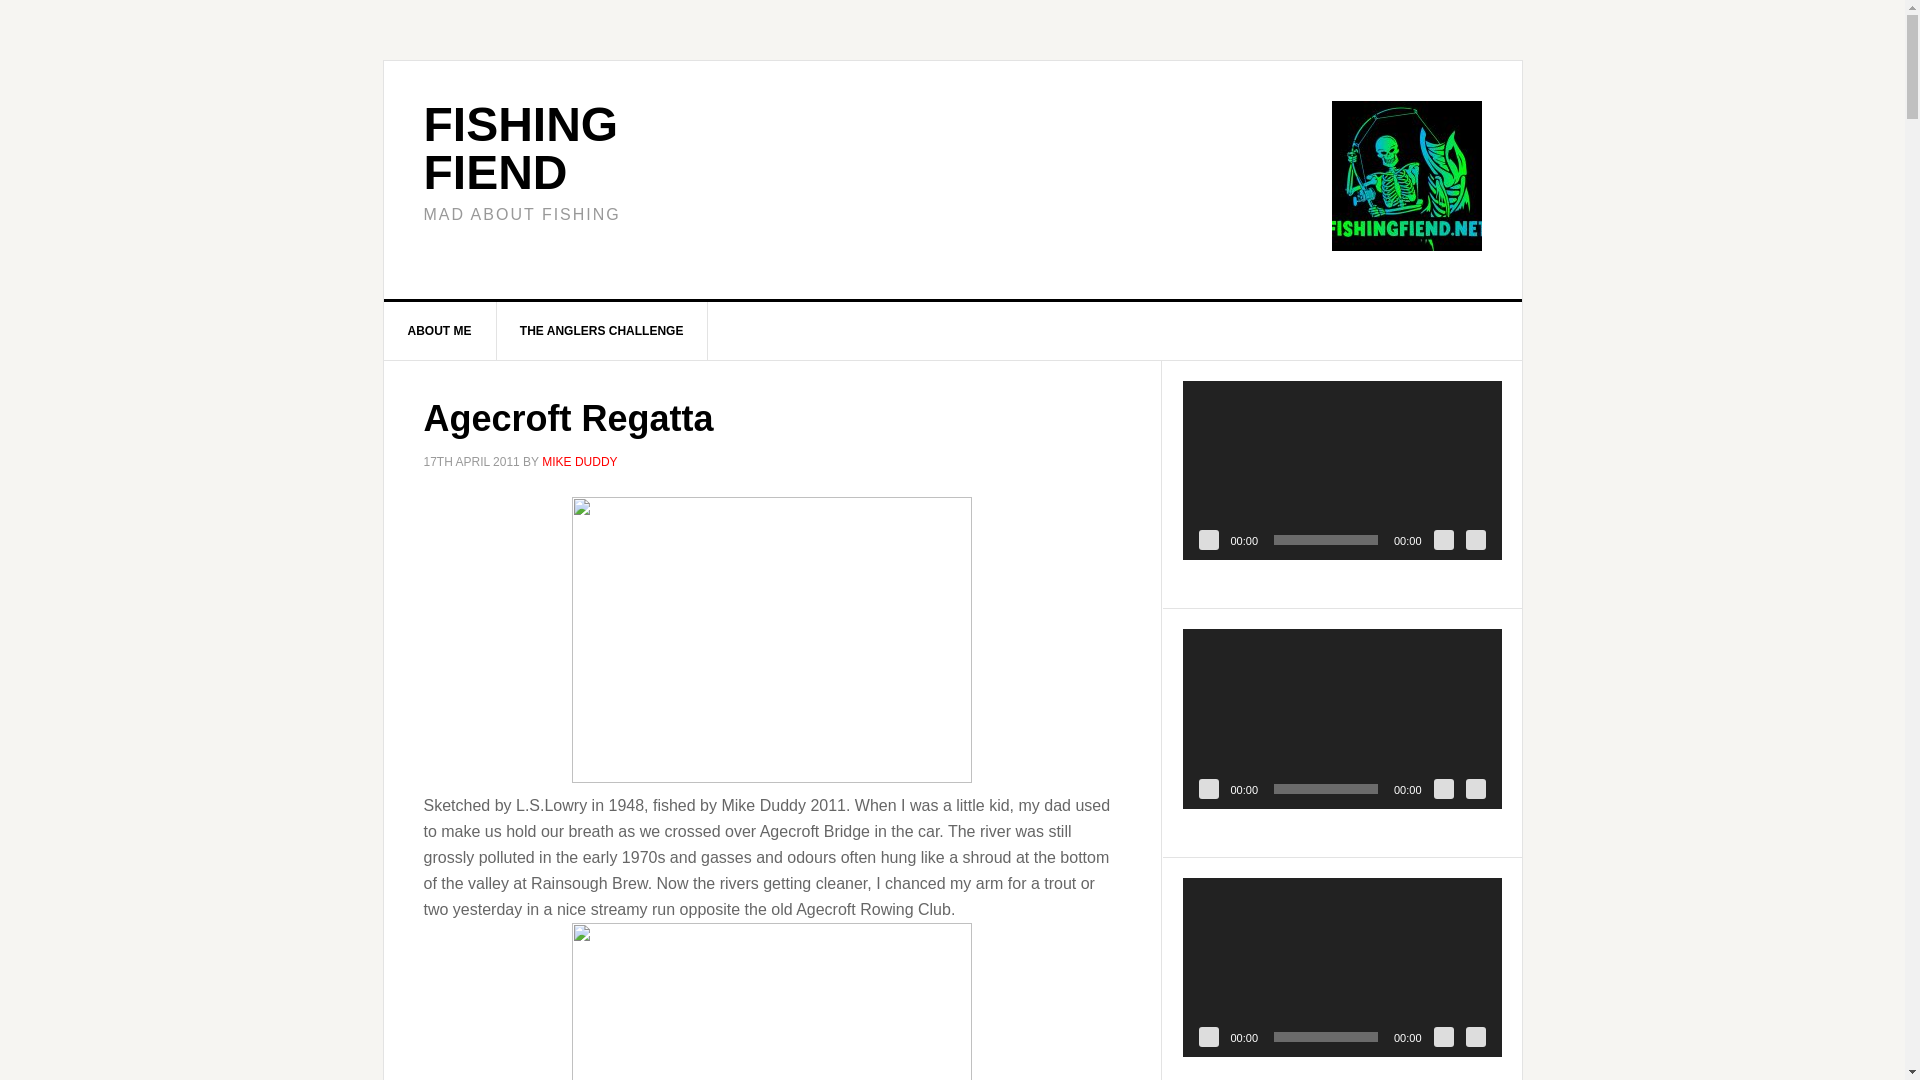 This screenshot has height=1080, width=1920. Describe the element at coordinates (1476, 788) in the screenshot. I see `Fullscreen` at that location.